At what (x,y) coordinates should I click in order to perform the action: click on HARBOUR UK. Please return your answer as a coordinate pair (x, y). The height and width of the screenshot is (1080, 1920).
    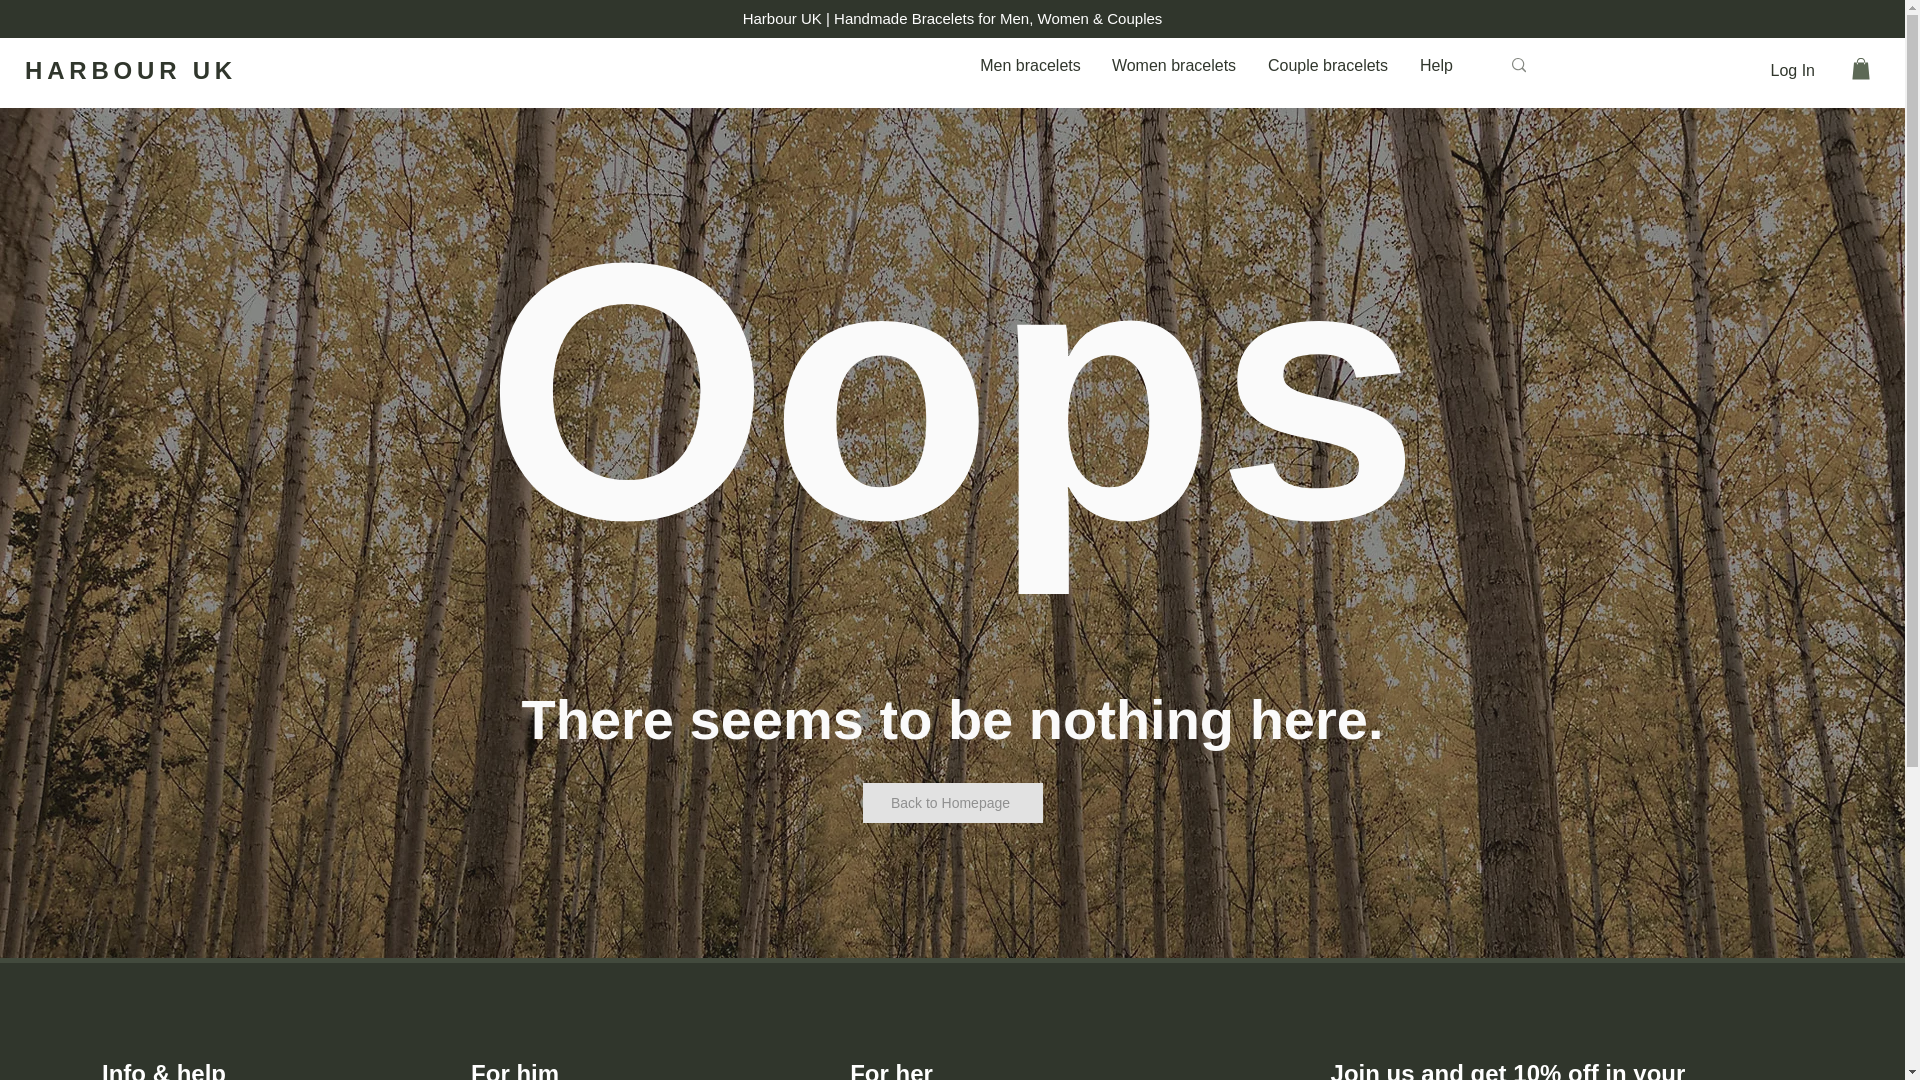
    Looking at the image, I should click on (130, 70).